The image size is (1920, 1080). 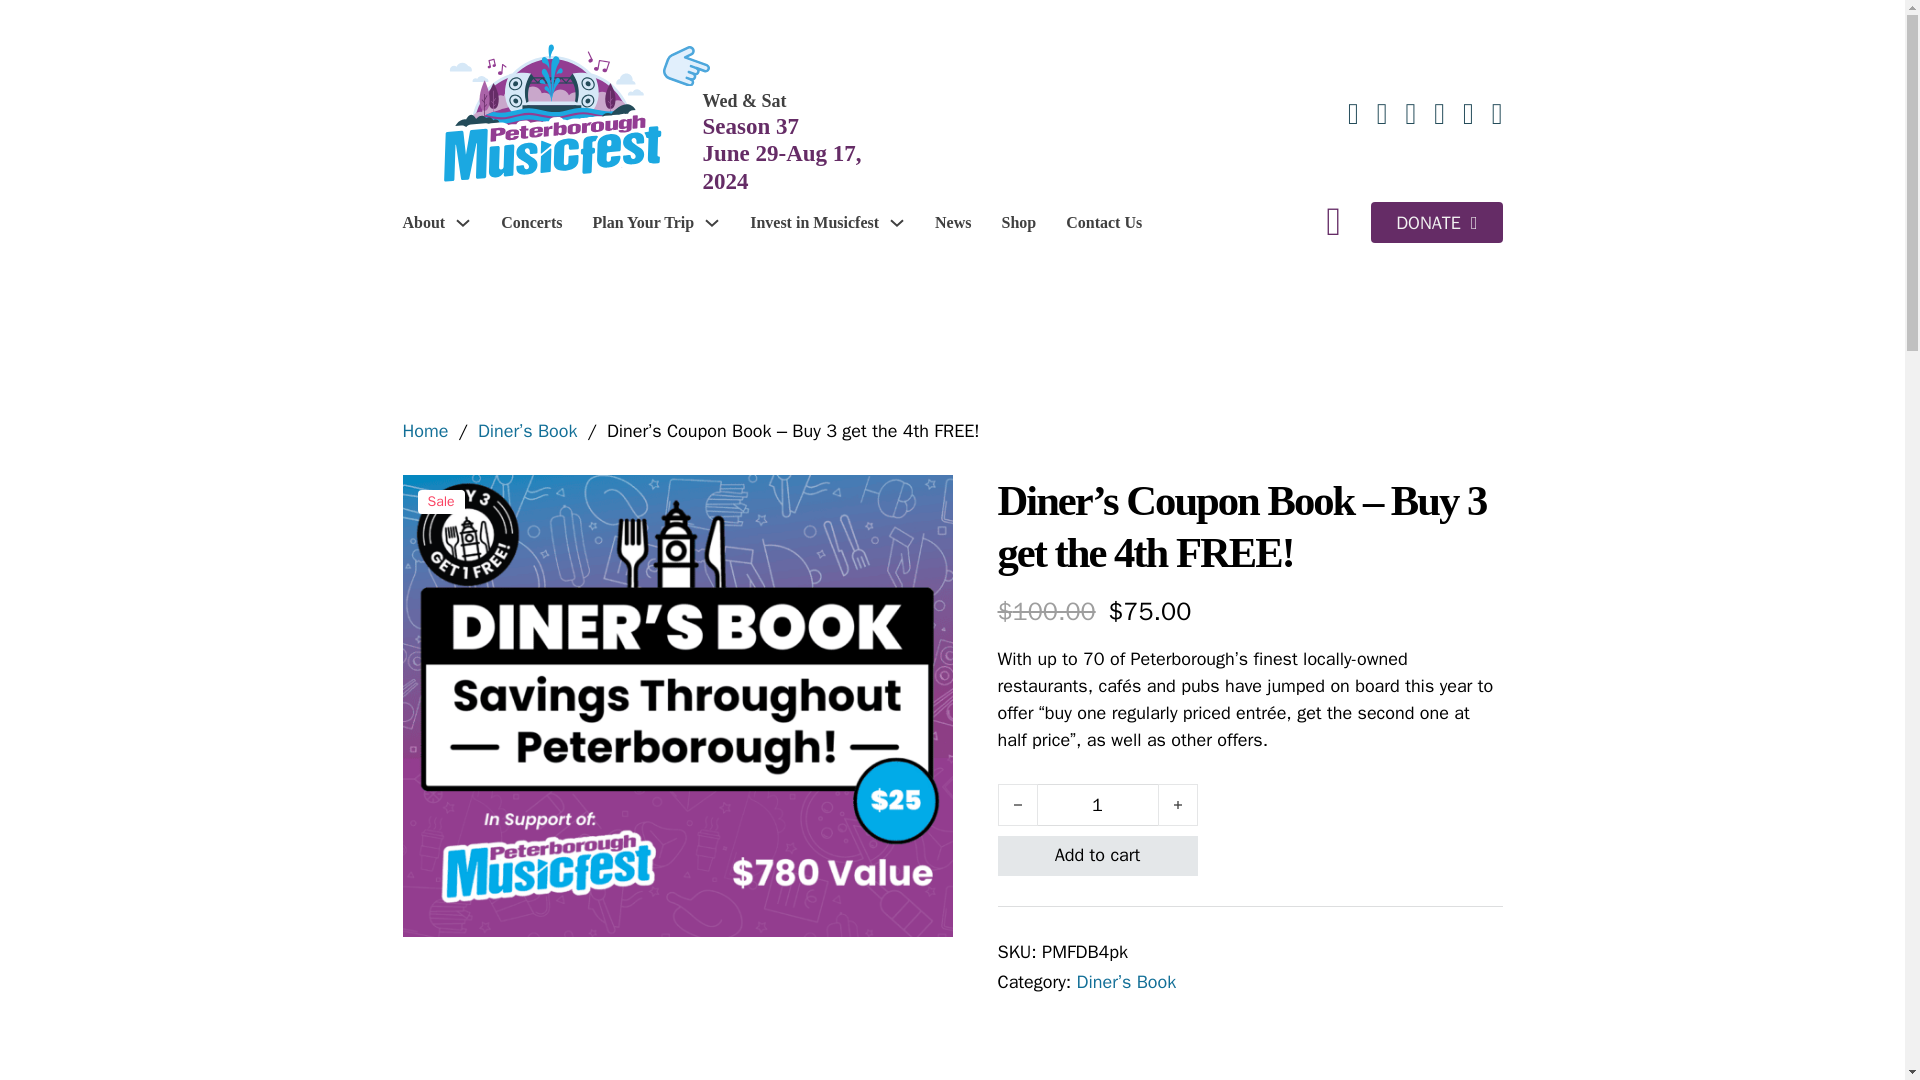 I want to click on Concerts, so click(x=532, y=222).